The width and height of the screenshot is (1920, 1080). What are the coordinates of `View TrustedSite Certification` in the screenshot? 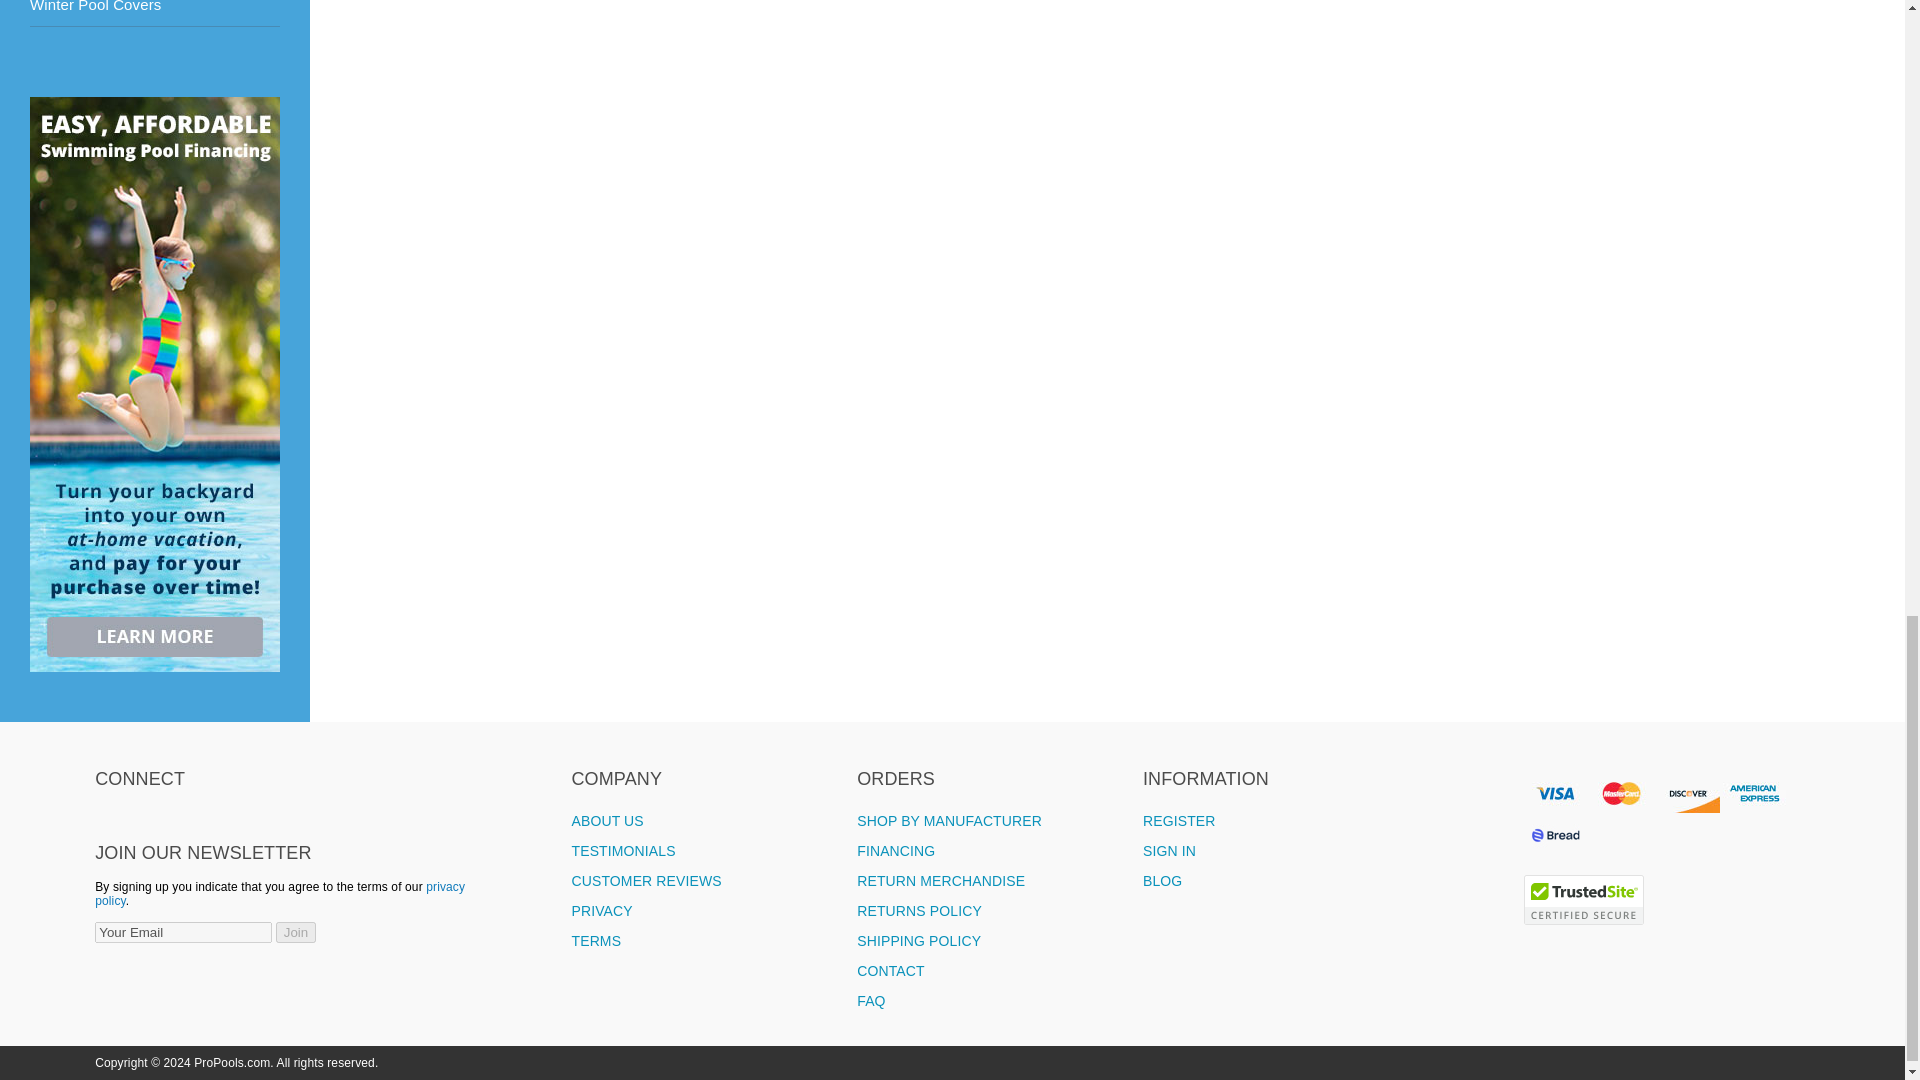 It's located at (1584, 920).